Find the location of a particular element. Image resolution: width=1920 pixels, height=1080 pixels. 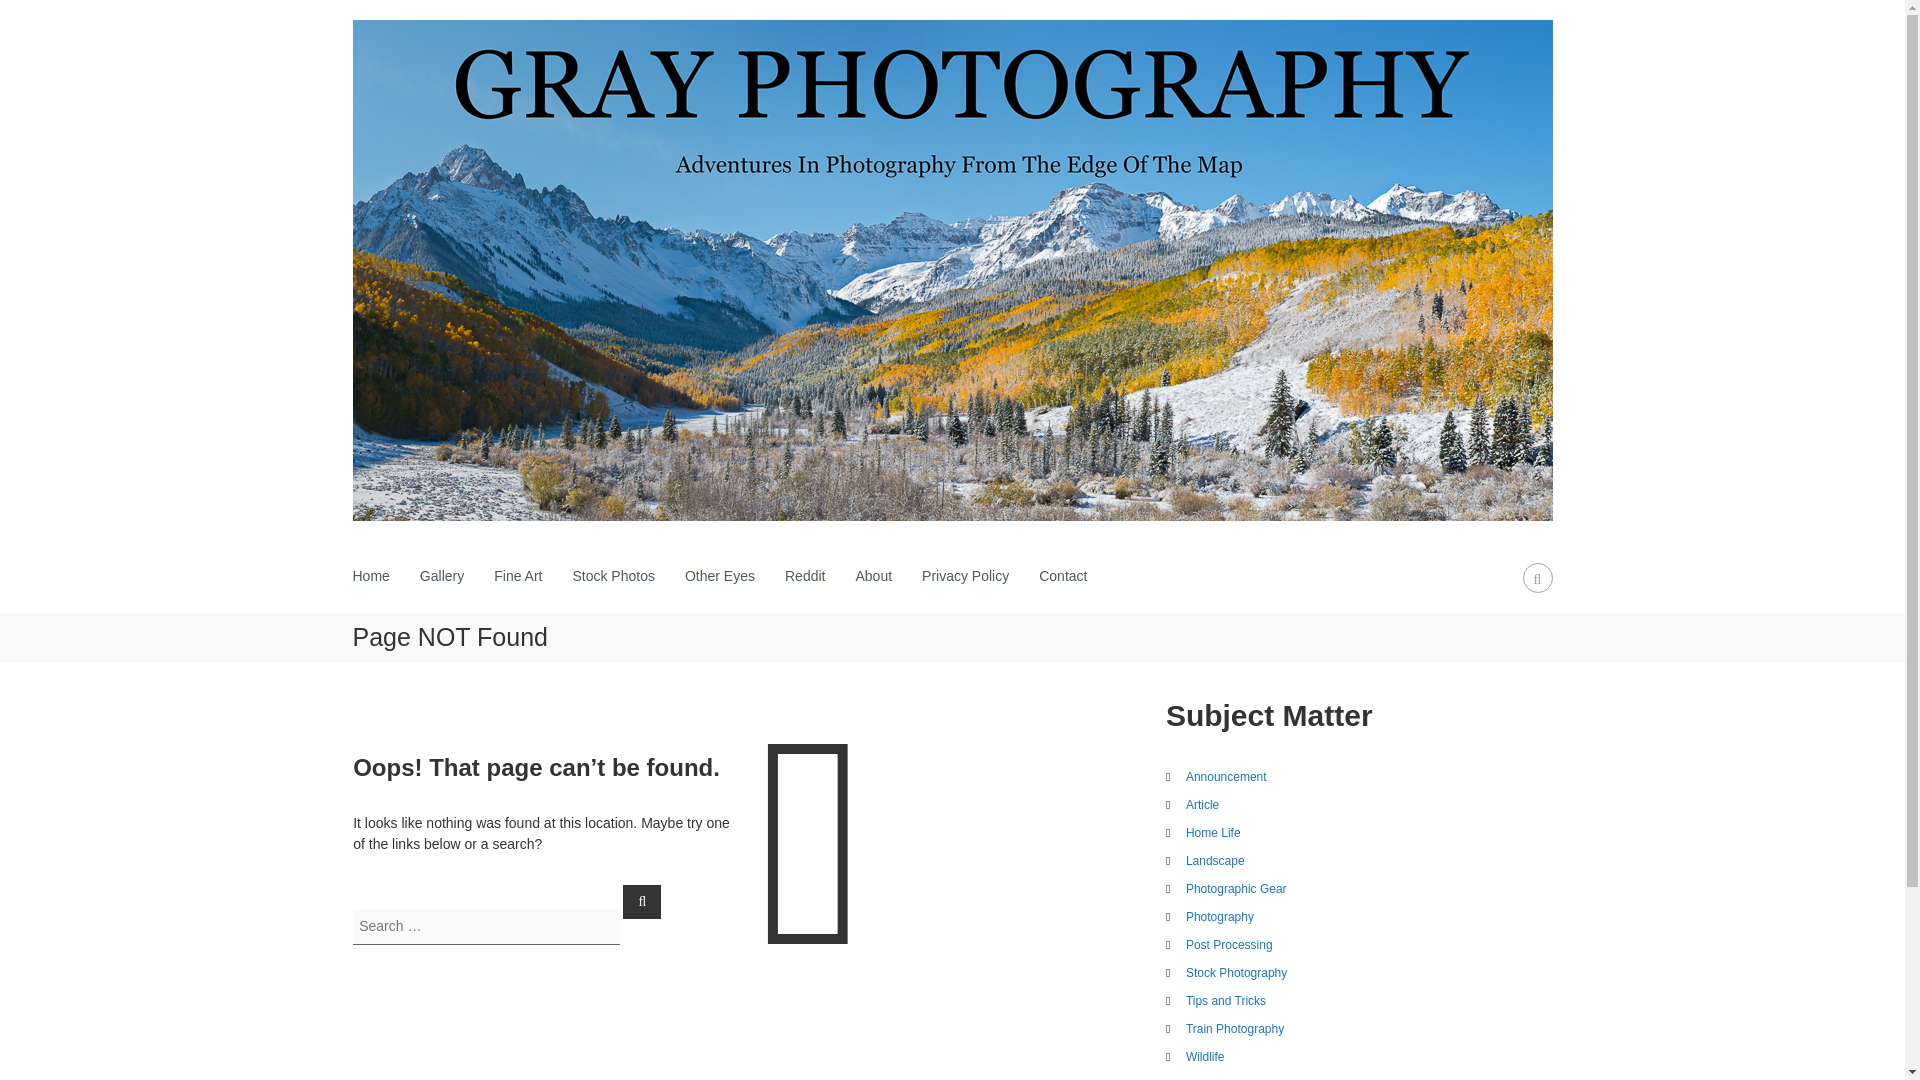

Wildlife is located at coordinates (1205, 1056).